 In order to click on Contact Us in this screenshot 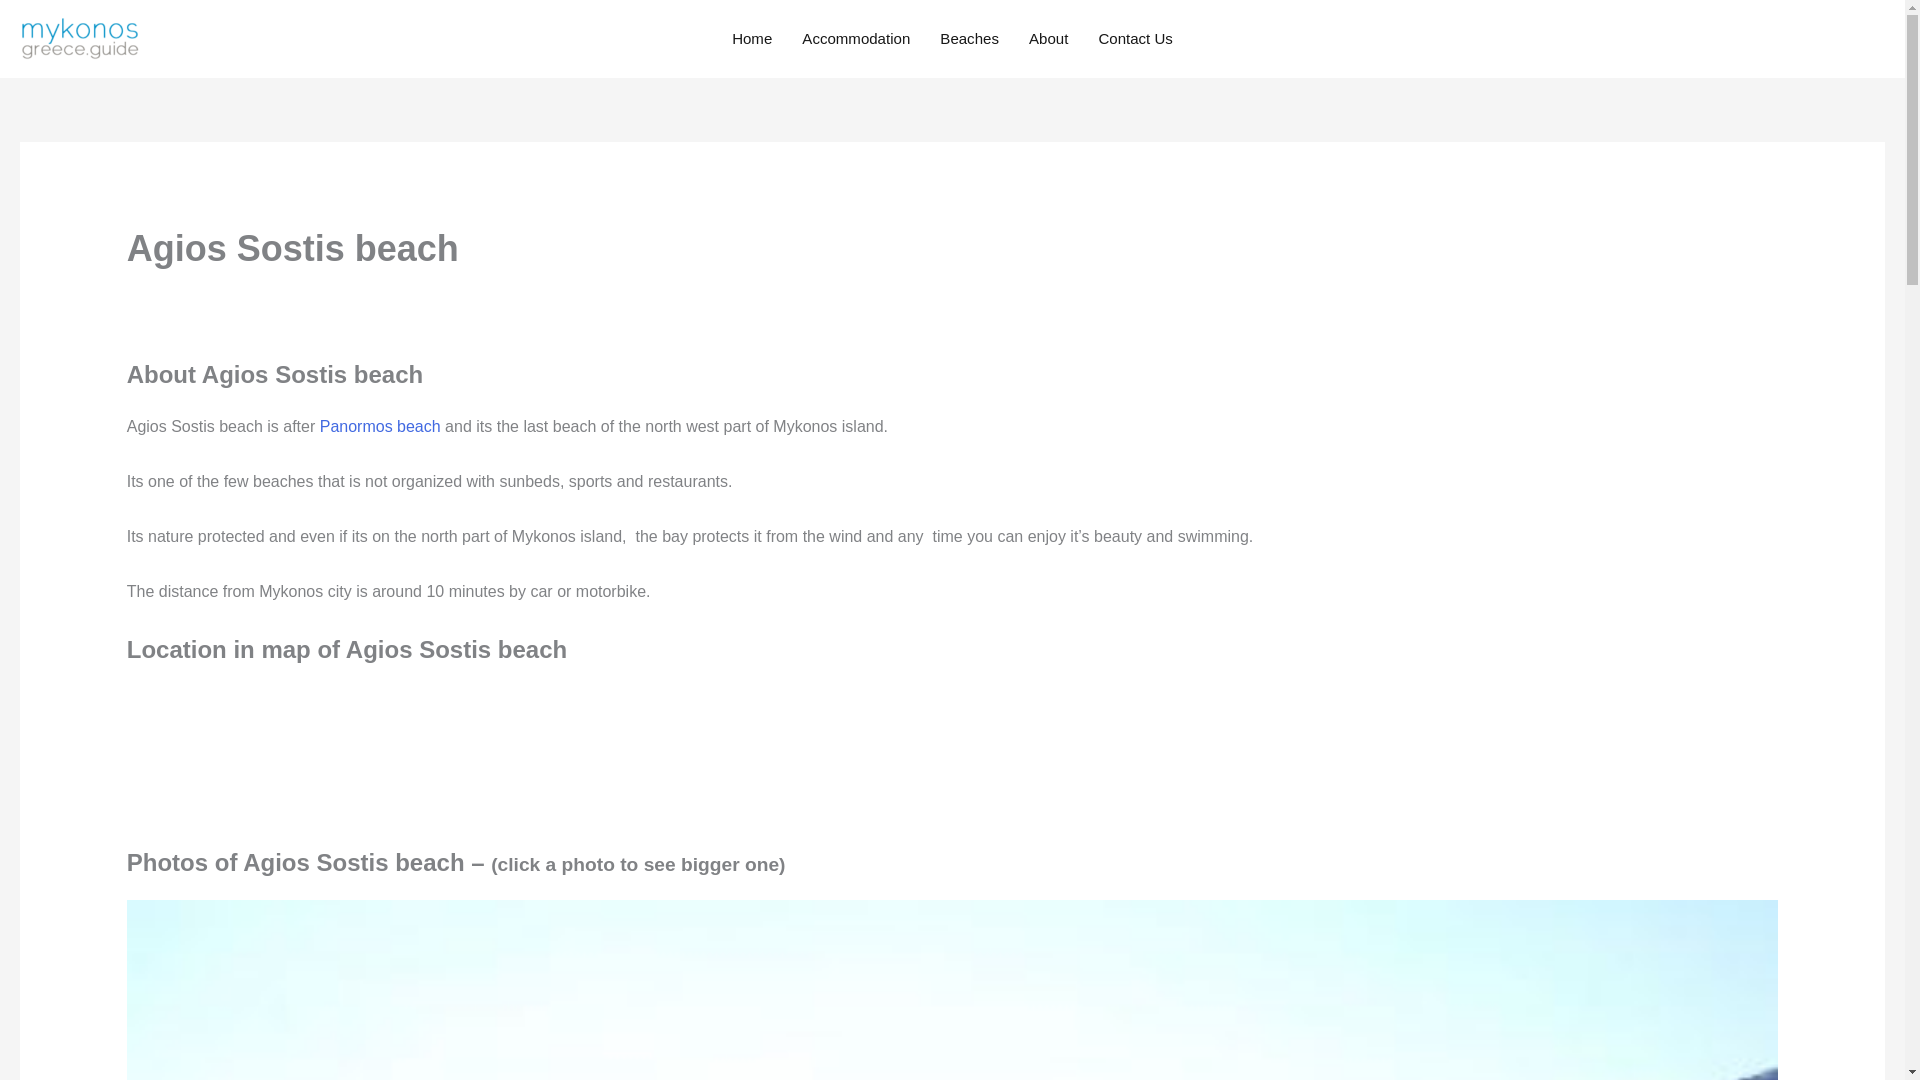, I will do `click(1135, 39)`.